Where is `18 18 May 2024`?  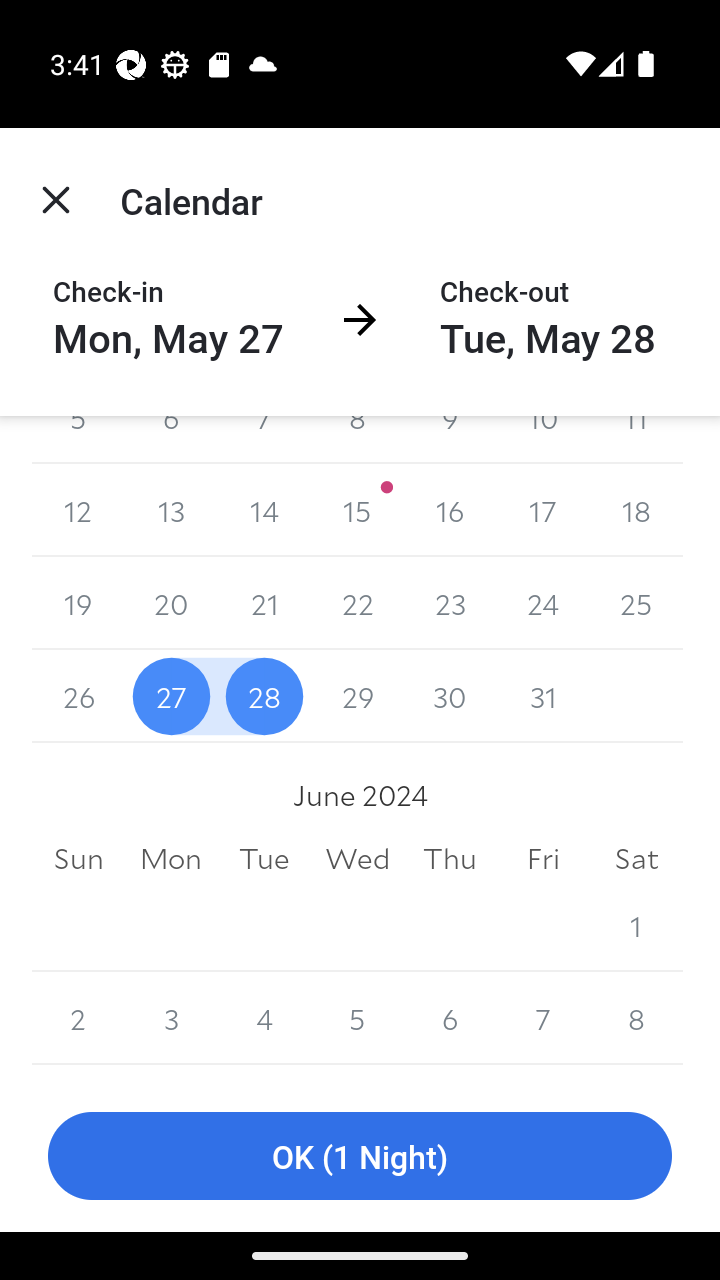 18 18 May 2024 is located at coordinates (636, 510).